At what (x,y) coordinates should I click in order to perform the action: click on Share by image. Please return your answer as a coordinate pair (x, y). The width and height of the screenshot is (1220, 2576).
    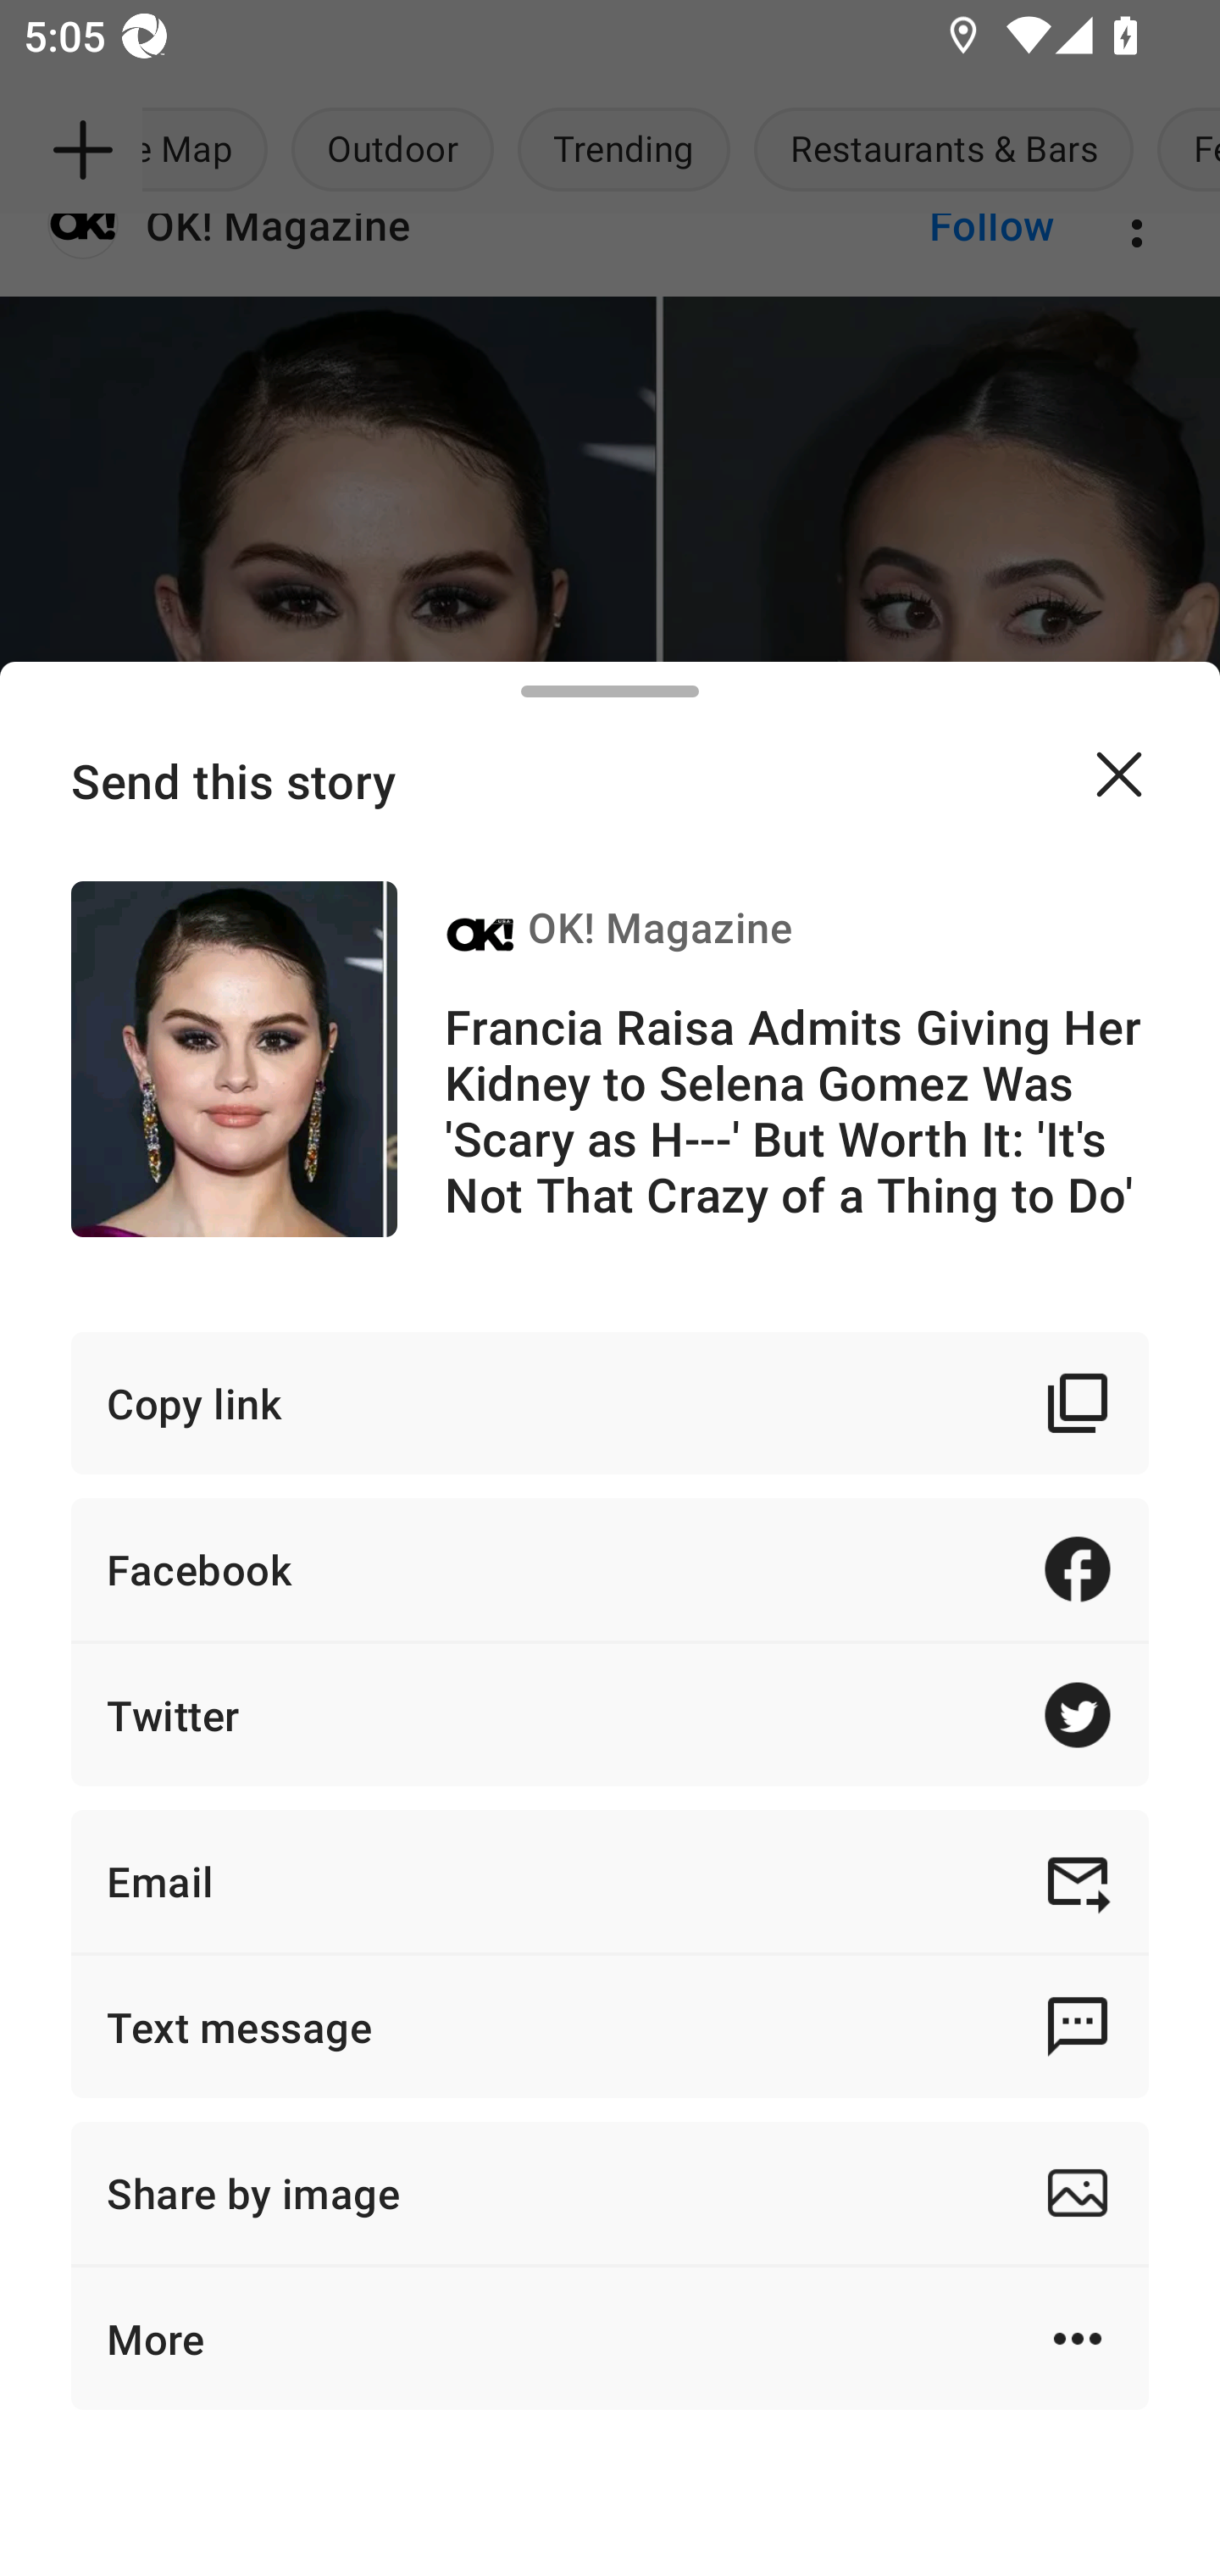
    Looking at the image, I should click on (610, 2193).